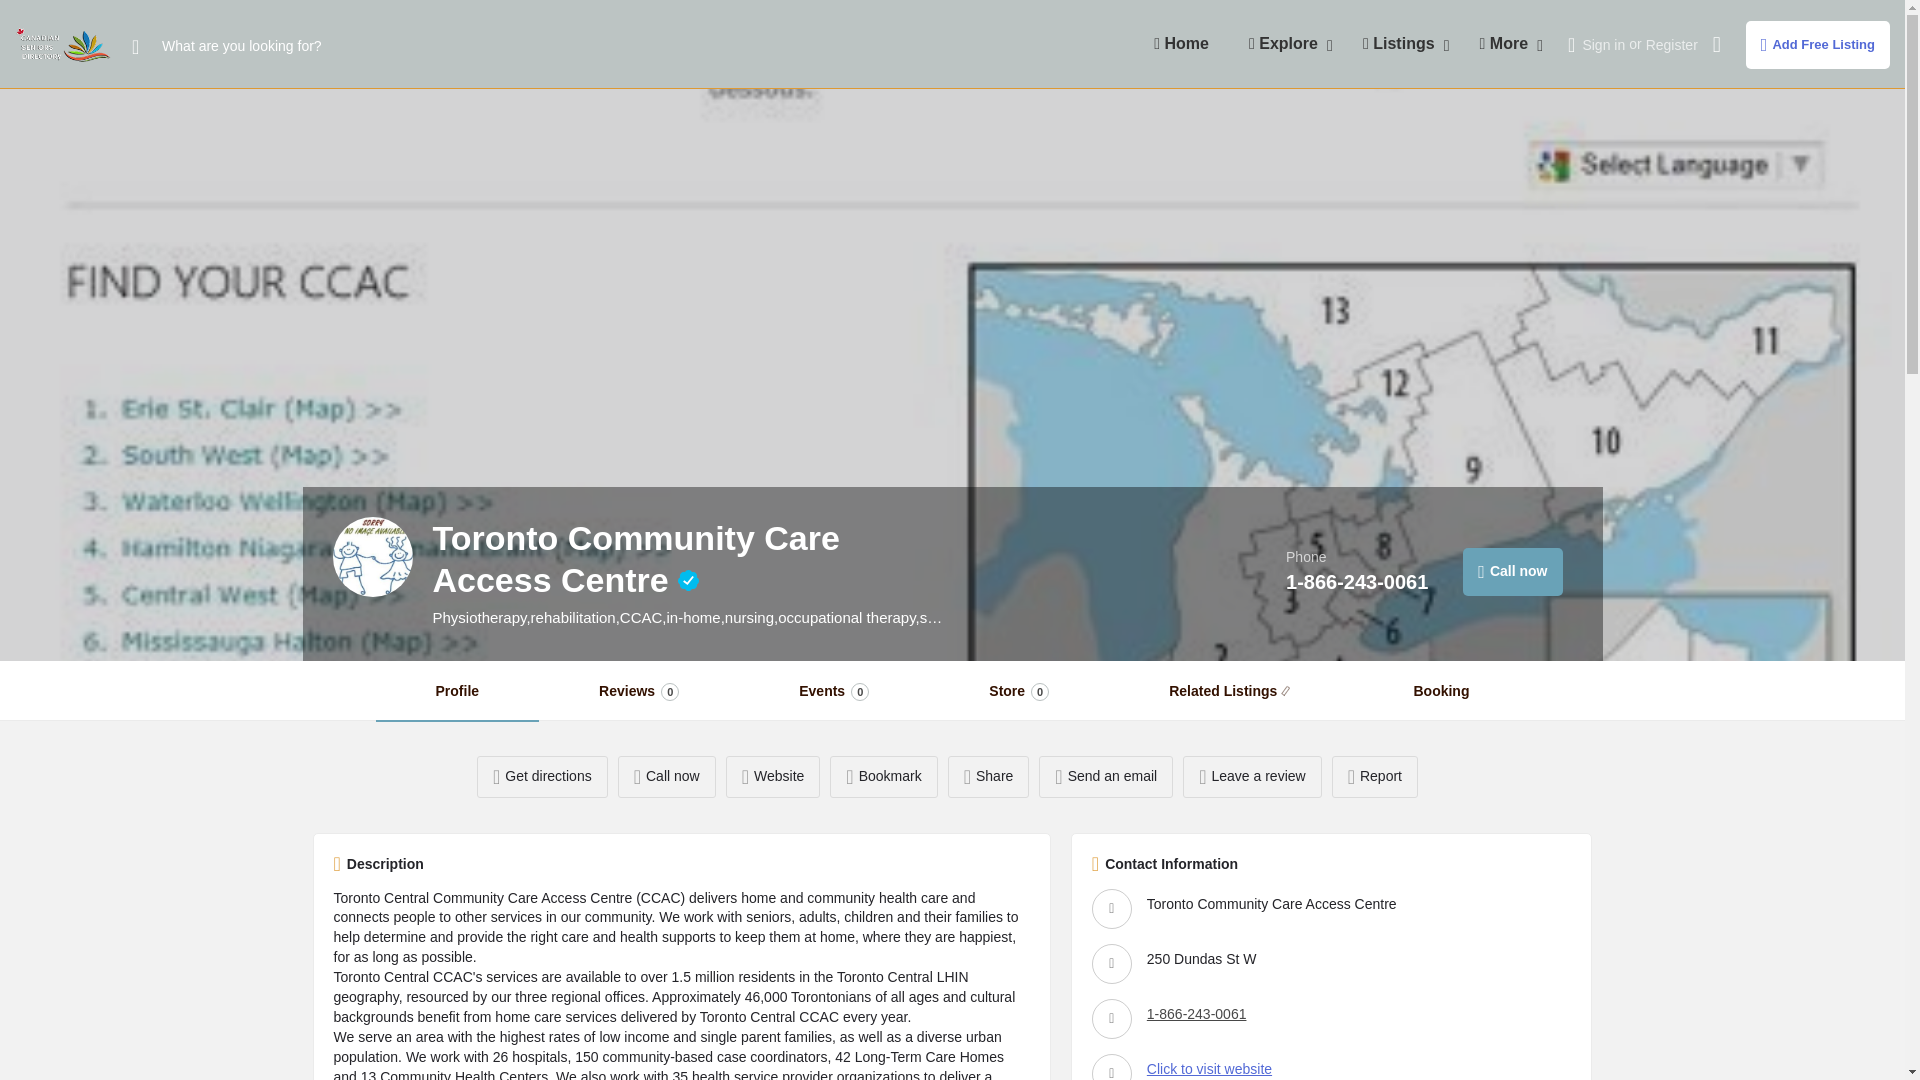 The height and width of the screenshot is (1080, 1920). Describe the element at coordinates (1285, 44) in the screenshot. I see `Explore` at that location.